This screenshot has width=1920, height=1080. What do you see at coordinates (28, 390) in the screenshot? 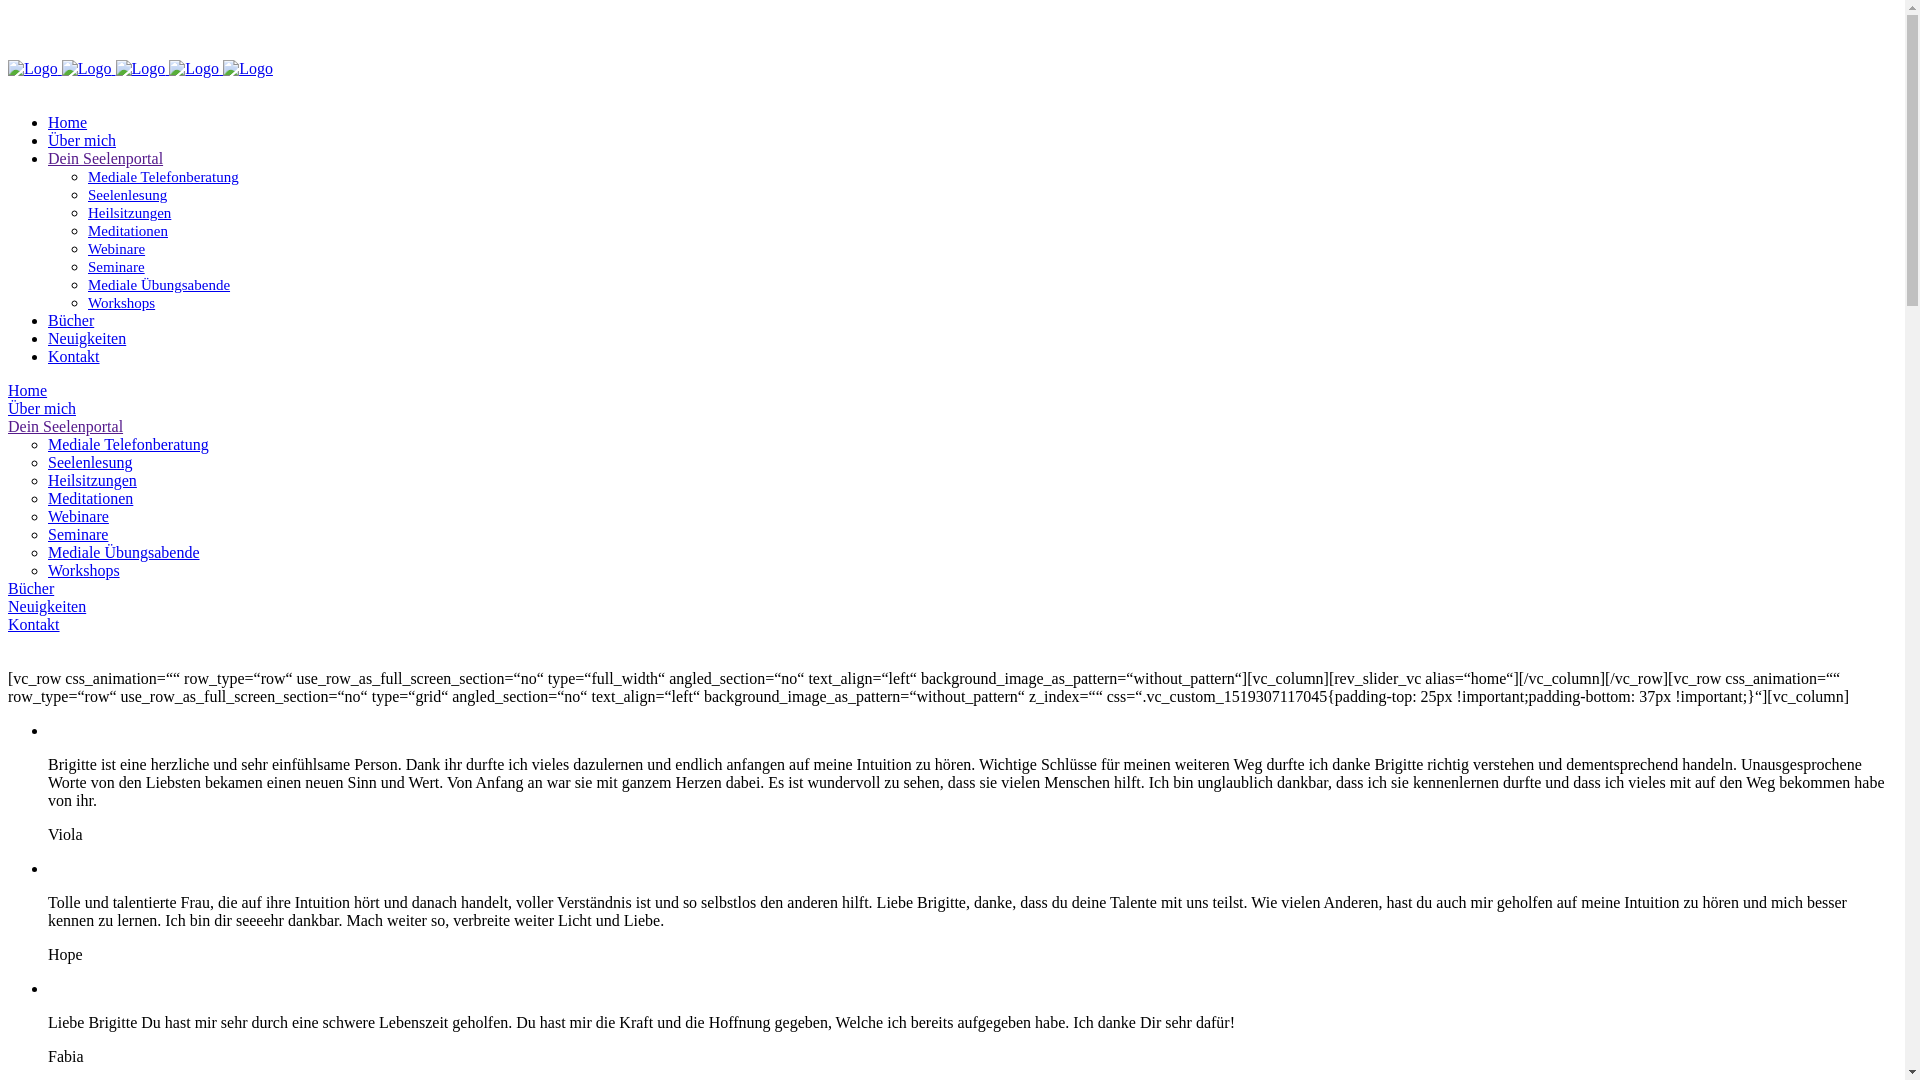
I see `Home` at bounding box center [28, 390].